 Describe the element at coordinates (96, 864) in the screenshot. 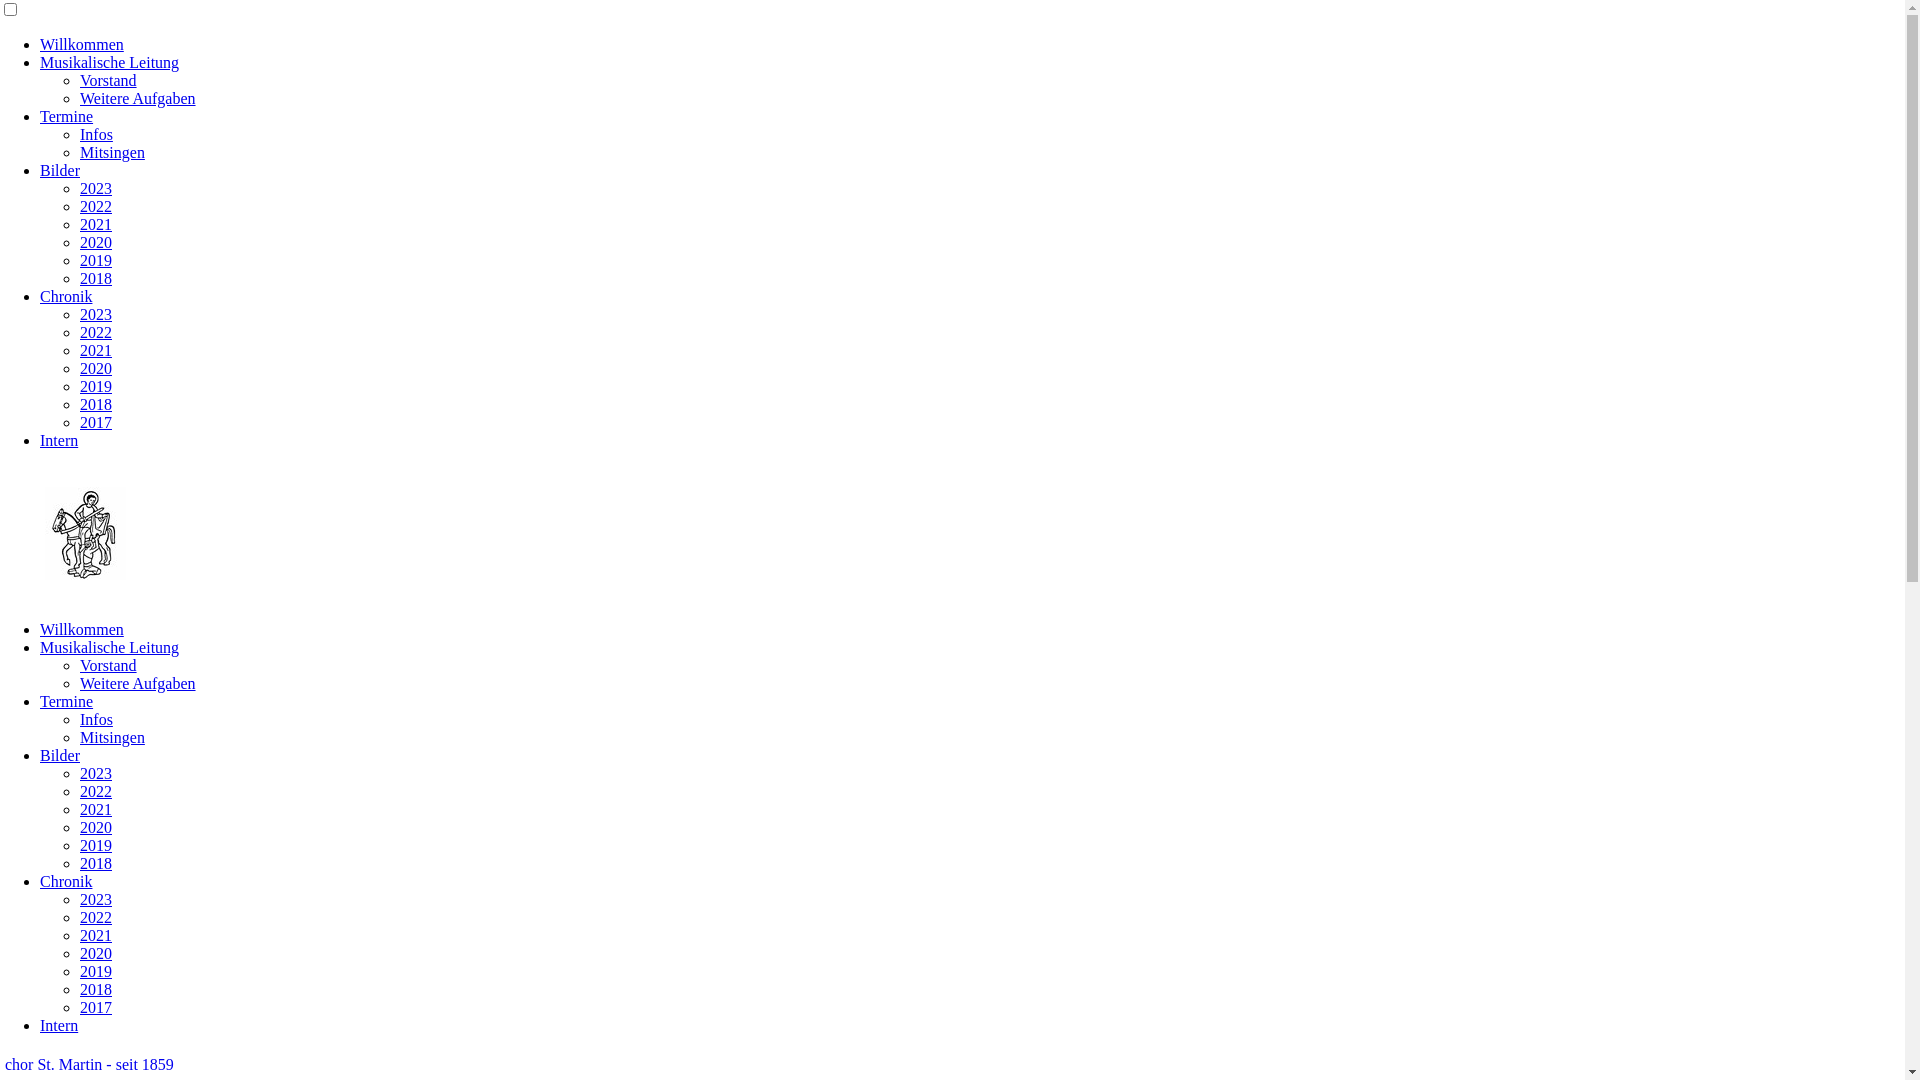

I see `2018` at that location.